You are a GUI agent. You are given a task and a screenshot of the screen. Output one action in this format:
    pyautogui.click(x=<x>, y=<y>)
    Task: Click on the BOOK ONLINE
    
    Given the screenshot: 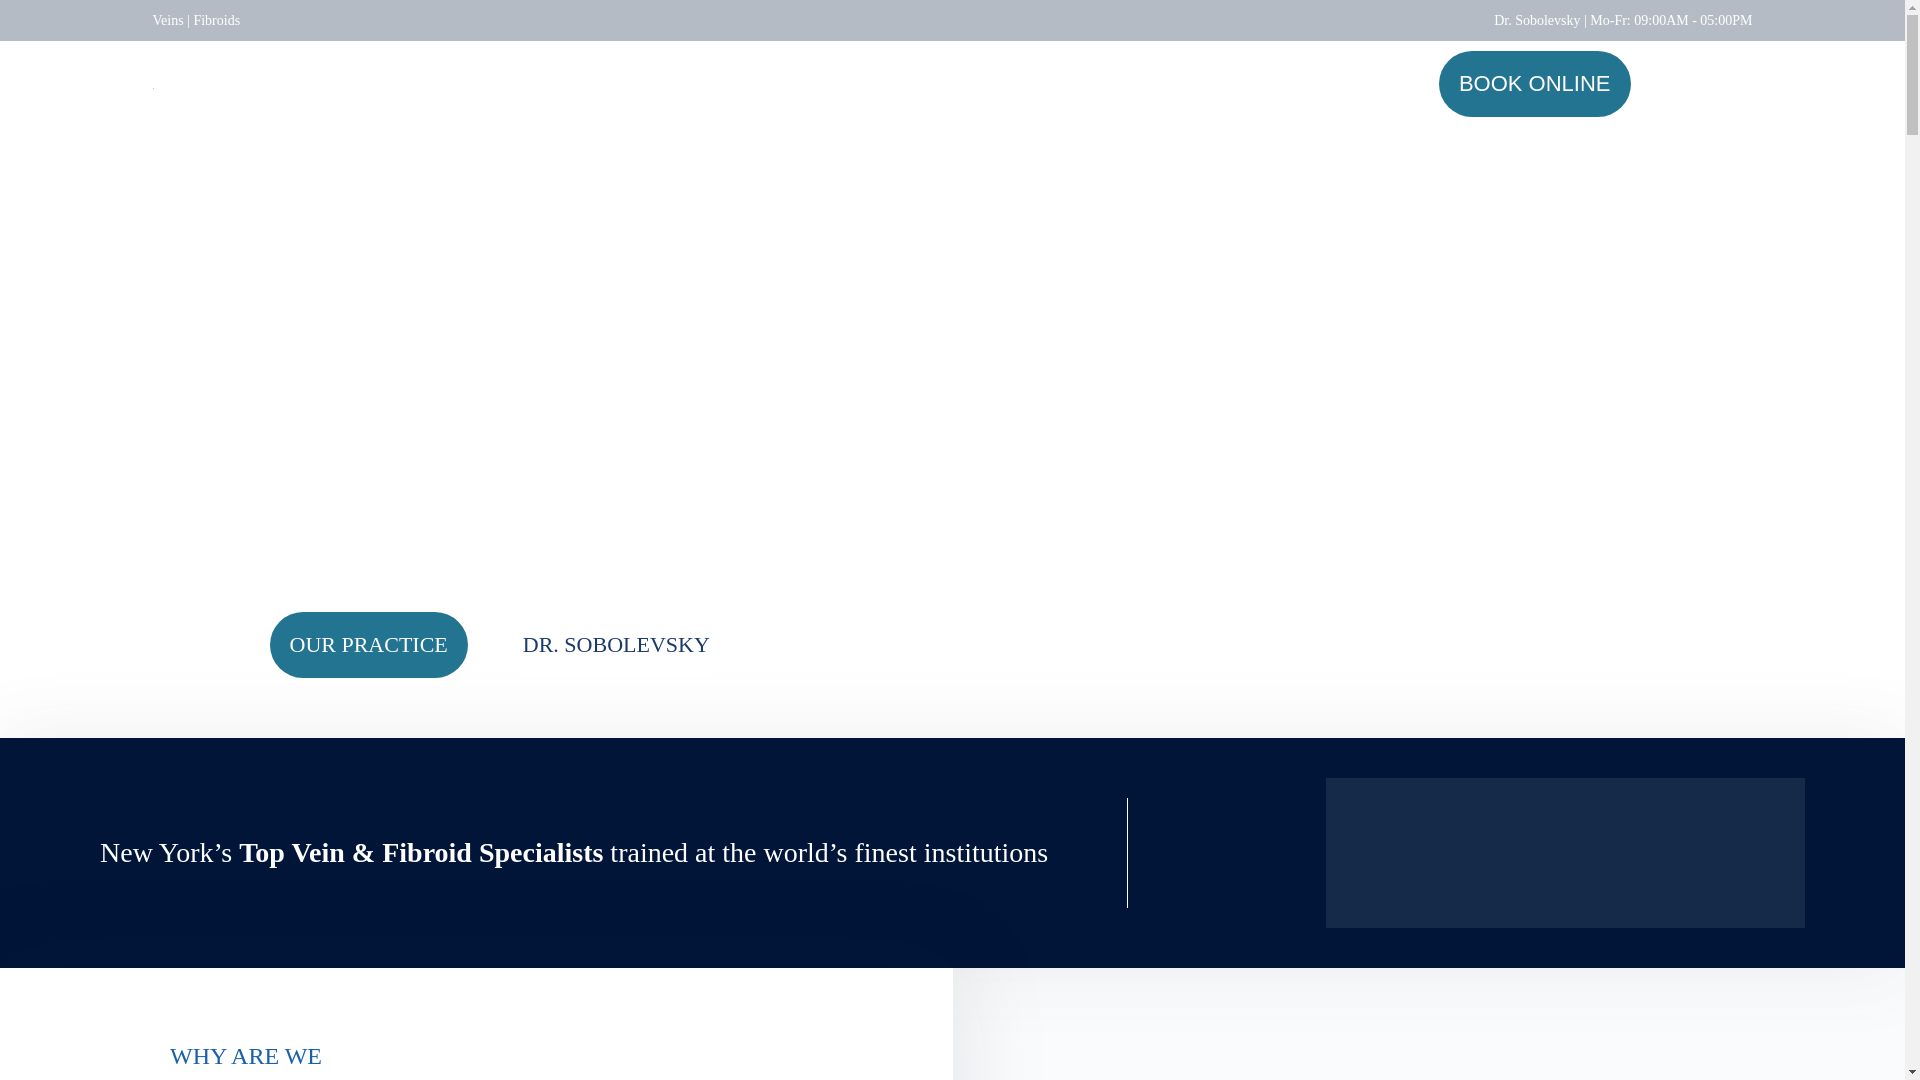 What is the action you would take?
    pyautogui.click(x=1534, y=83)
    